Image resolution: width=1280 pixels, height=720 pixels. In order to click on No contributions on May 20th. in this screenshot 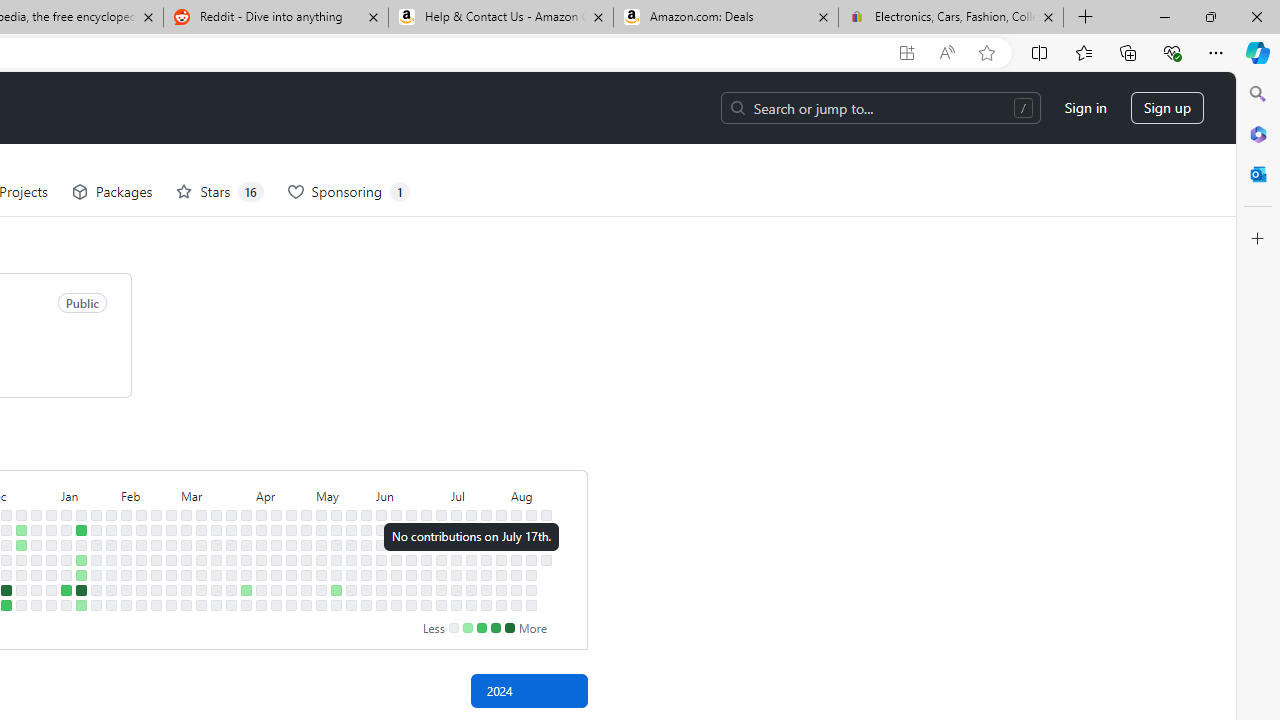, I will do `click(351, 530)`.